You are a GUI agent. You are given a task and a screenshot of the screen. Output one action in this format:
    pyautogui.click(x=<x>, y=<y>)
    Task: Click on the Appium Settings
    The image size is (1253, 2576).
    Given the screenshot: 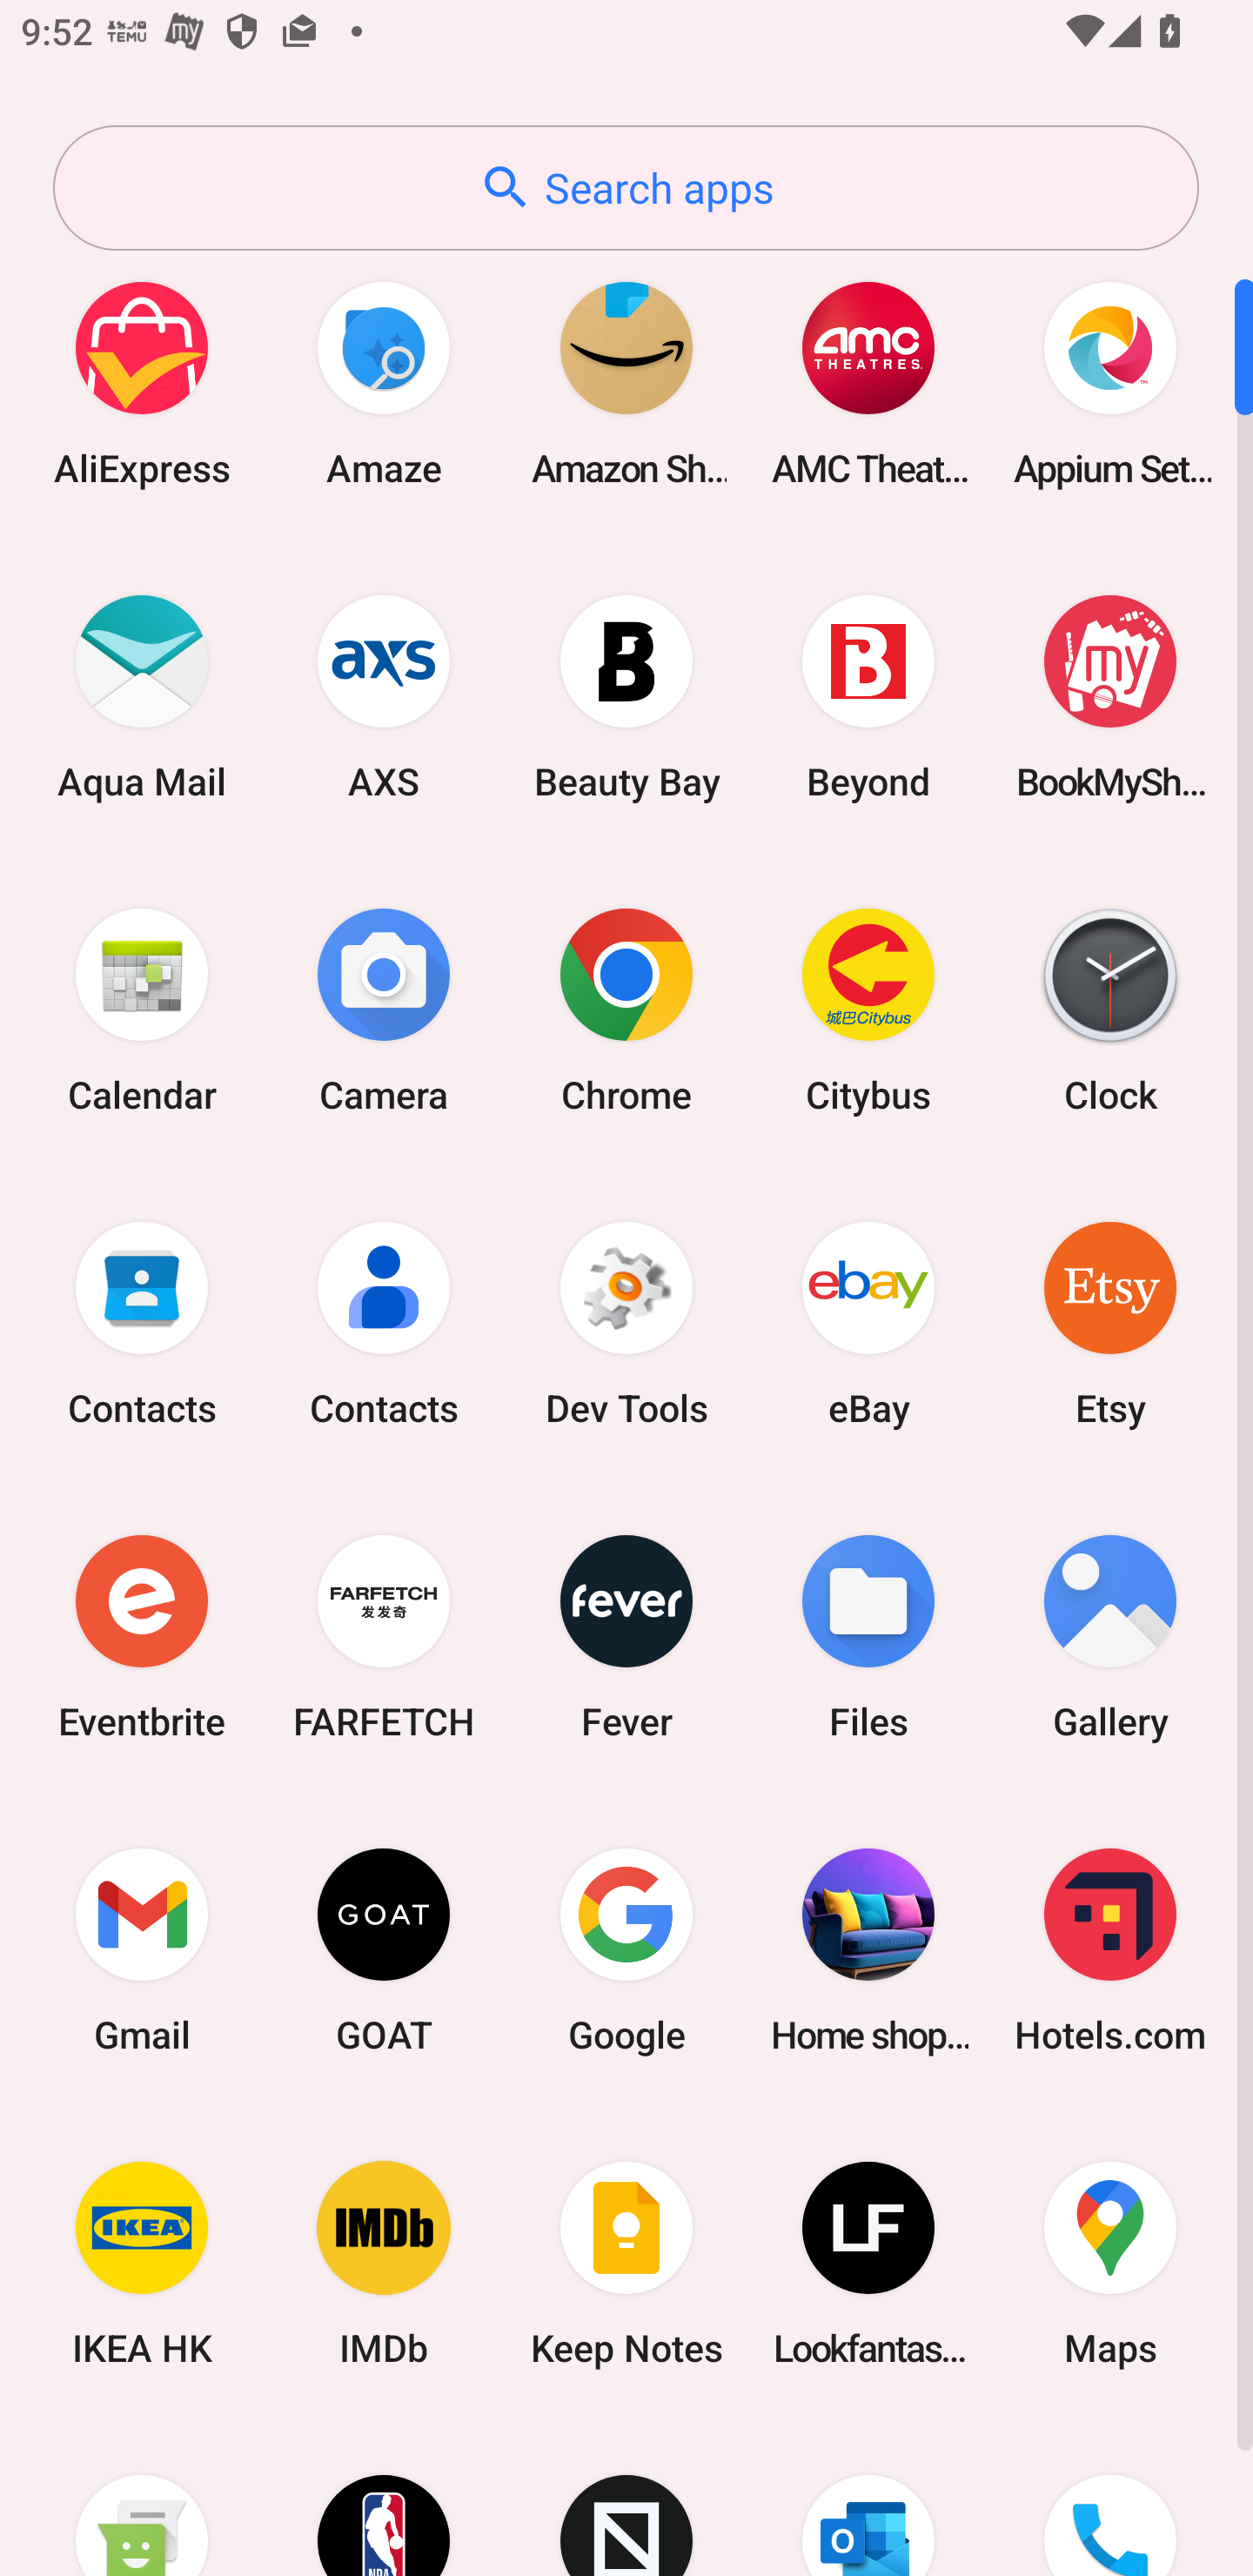 What is the action you would take?
    pyautogui.click(x=1110, y=383)
    